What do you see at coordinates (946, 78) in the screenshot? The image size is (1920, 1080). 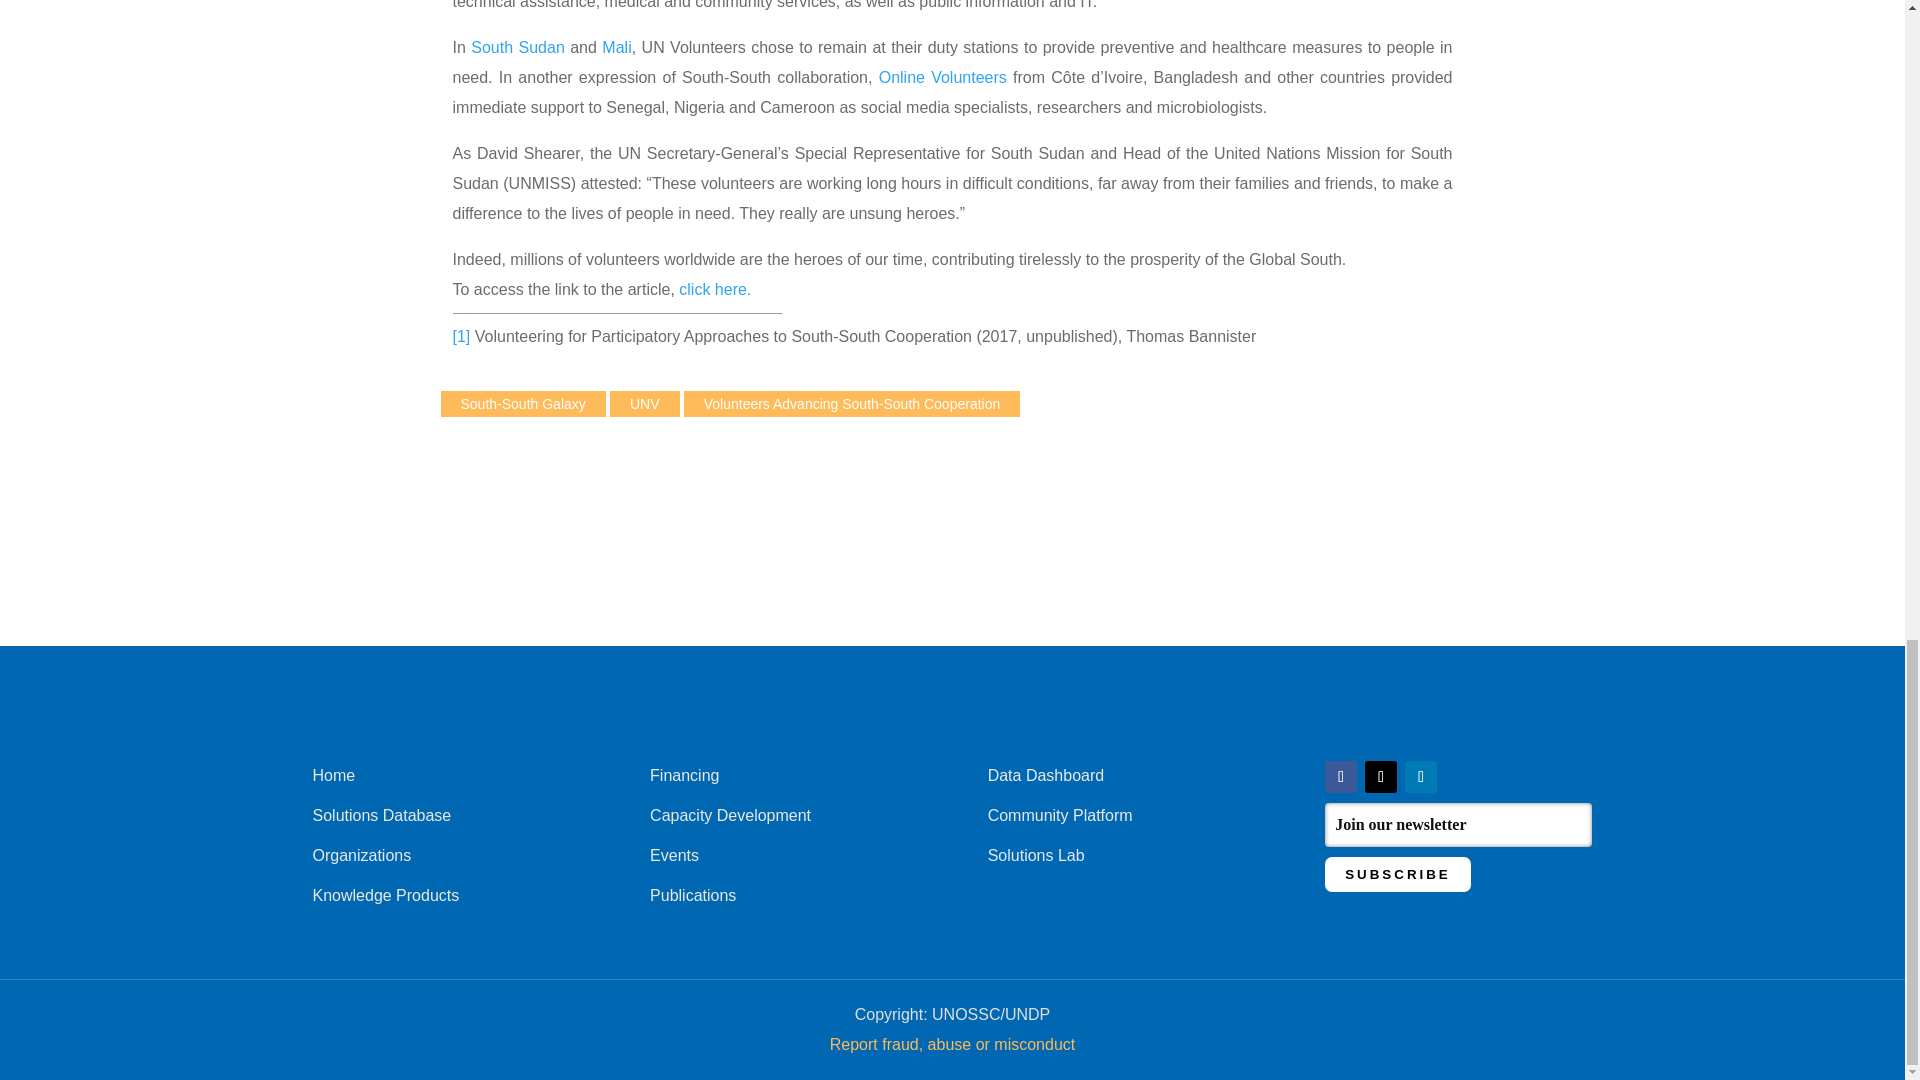 I see `Online Volunteers` at bounding box center [946, 78].